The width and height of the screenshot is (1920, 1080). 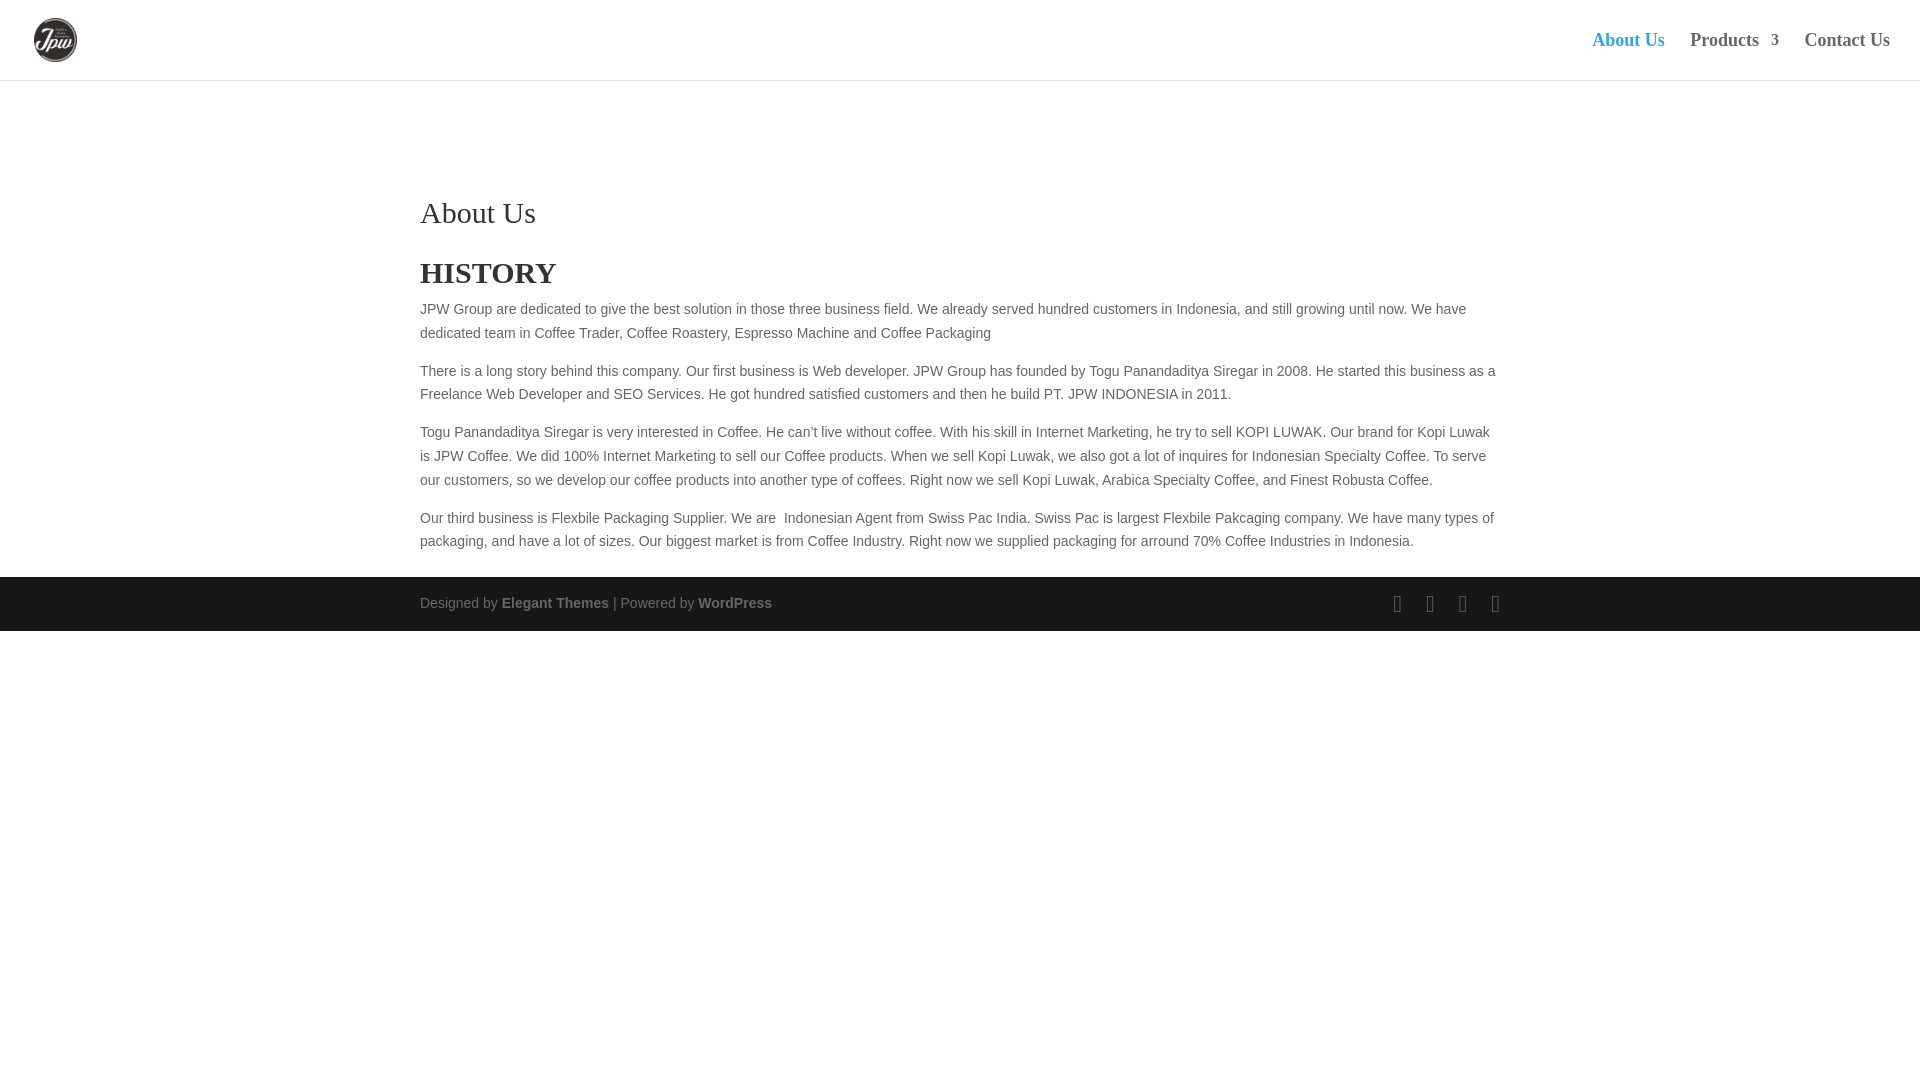 I want to click on WordPress, so click(x=734, y=603).